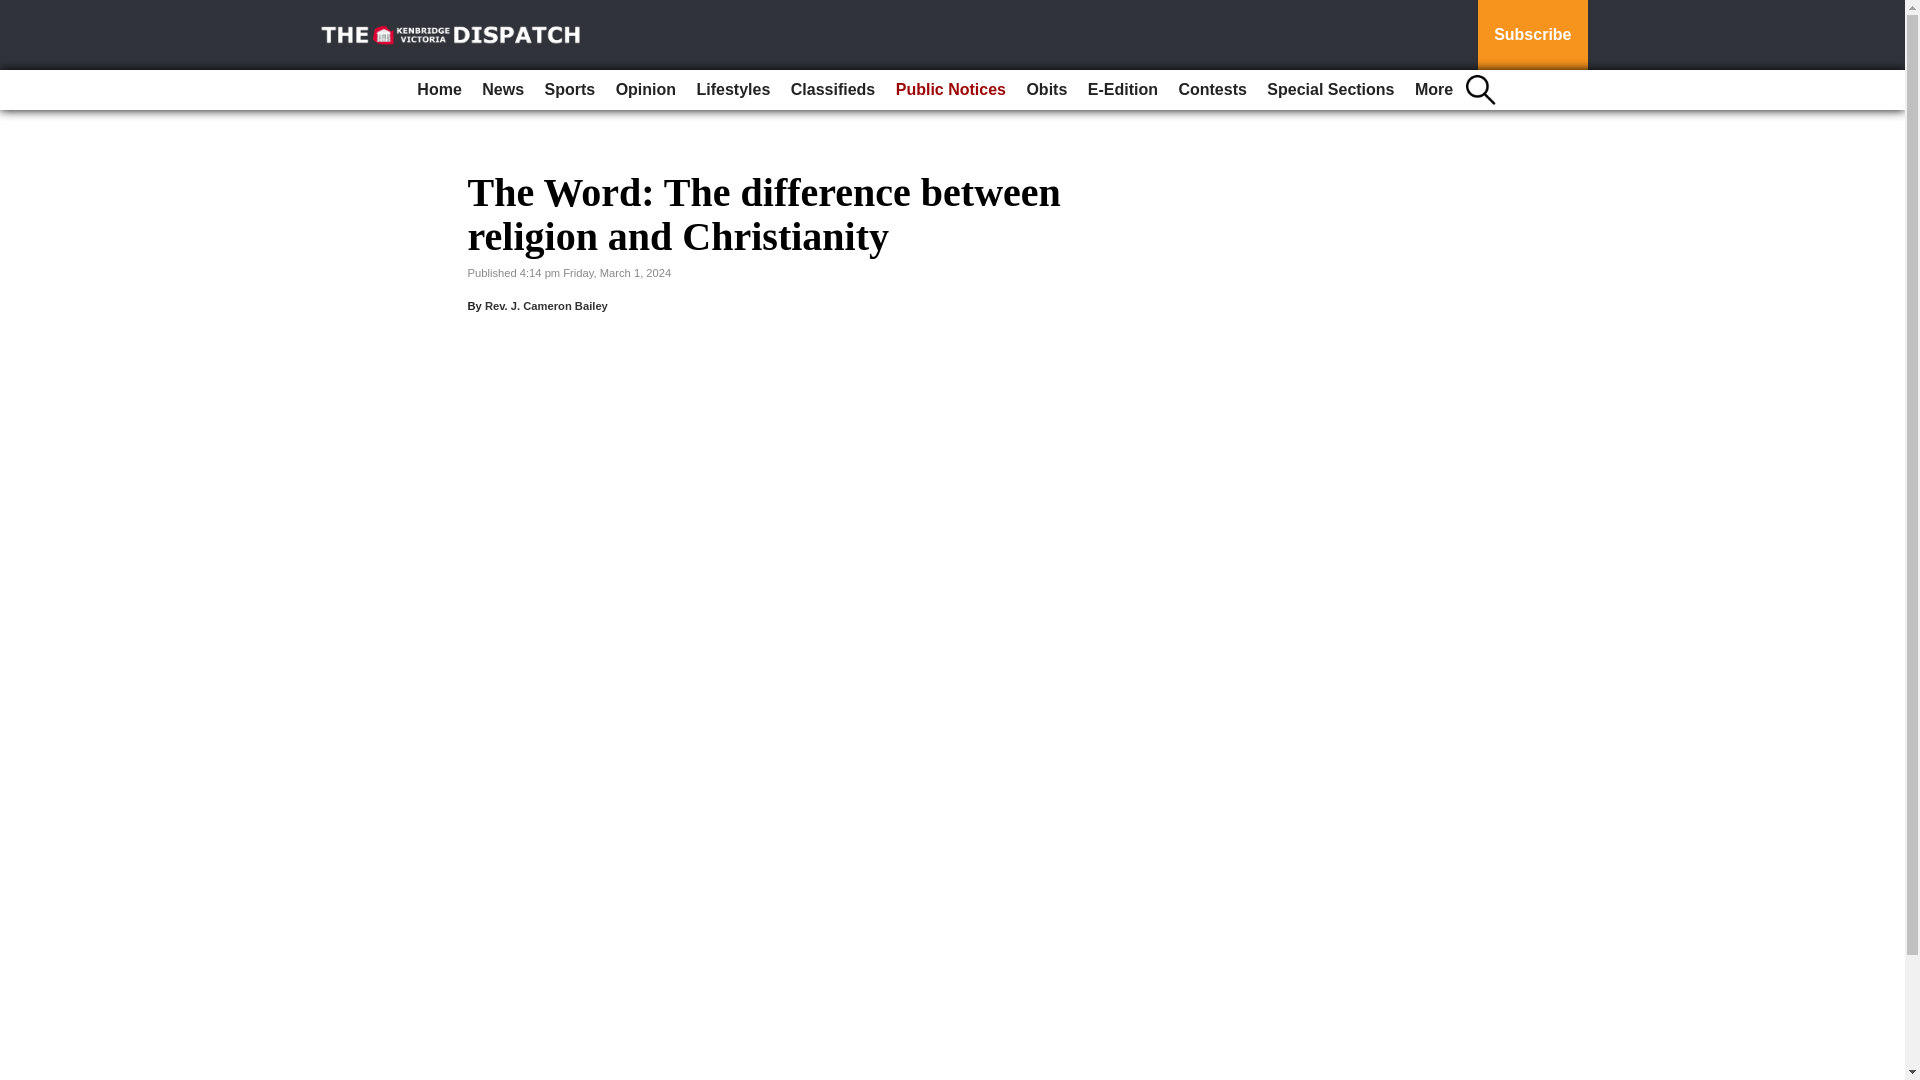  I want to click on Subscribe, so click(1532, 35).